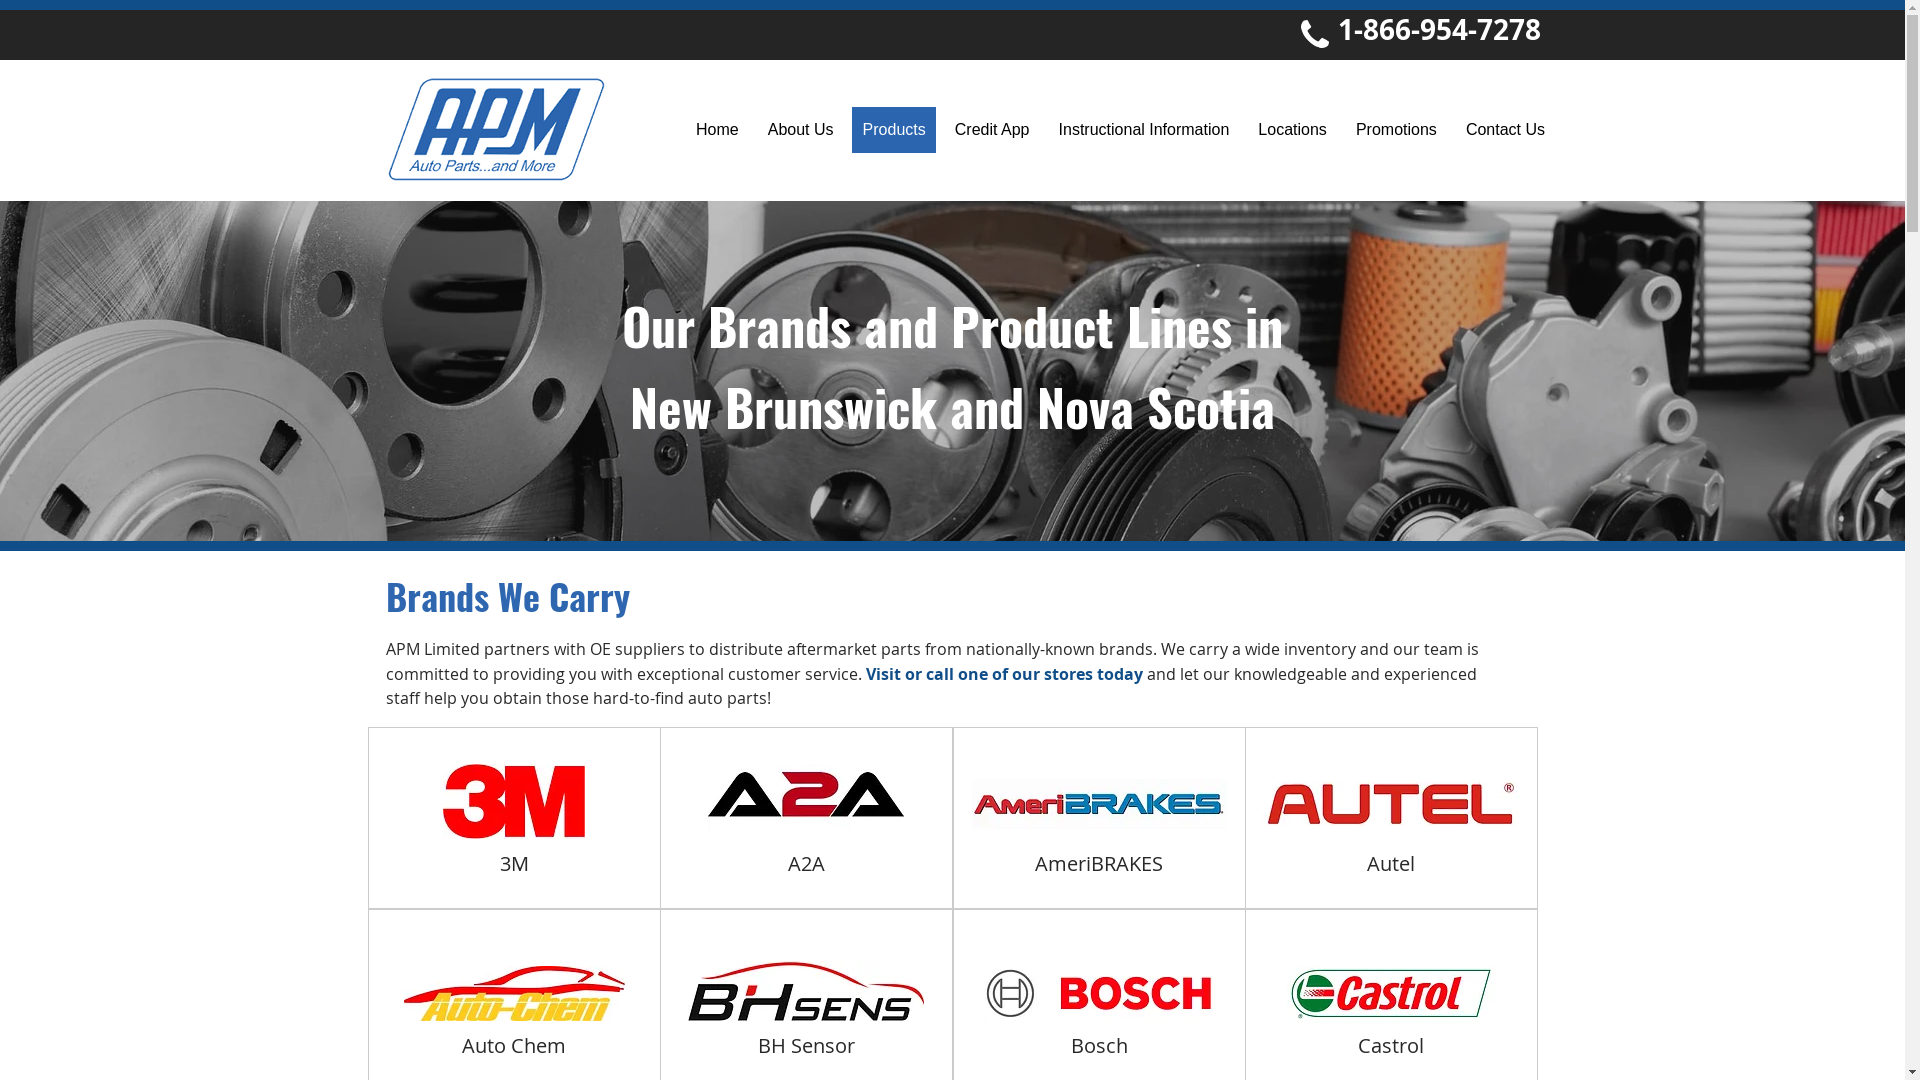 Image resolution: width=1920 pixels, height=1080 pixels. I want to click on Promotions, so click(1396, 130).